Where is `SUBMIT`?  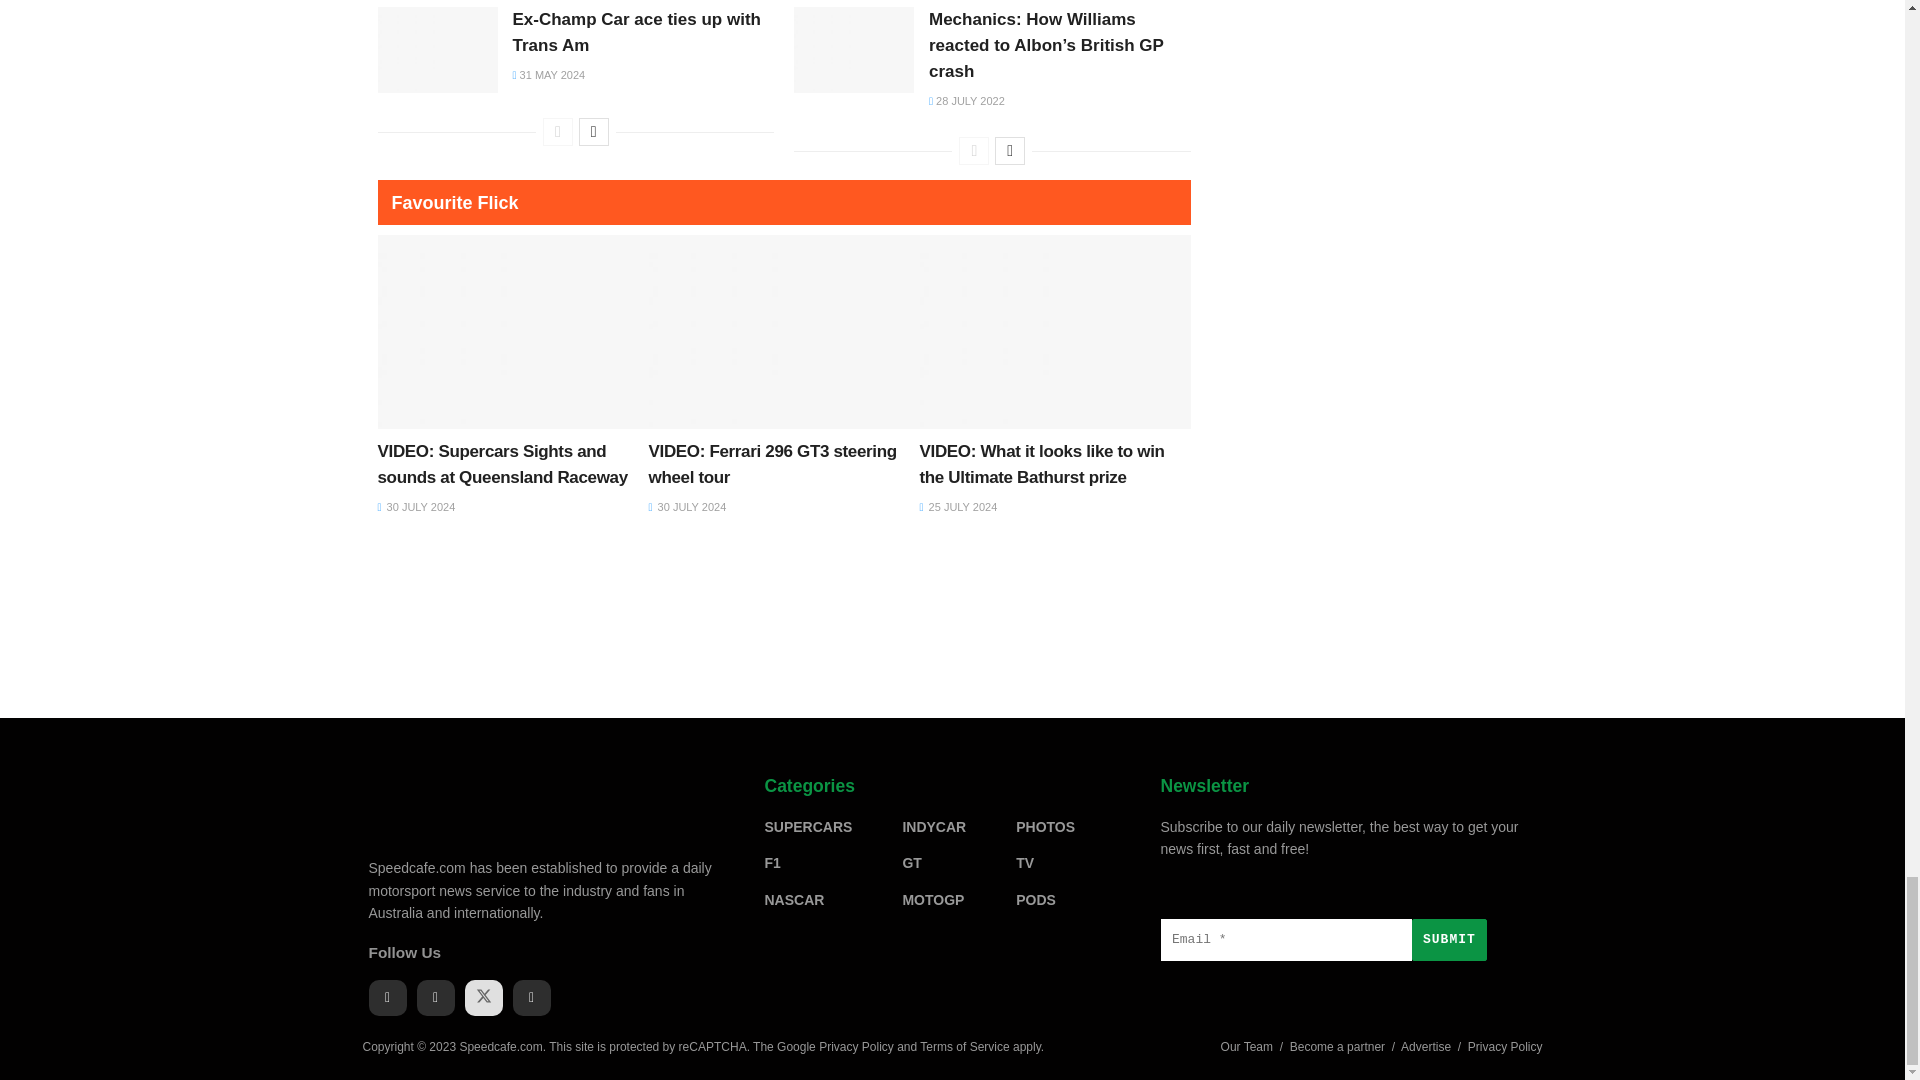 SUBMIT is located at coordinates (1448, 940).